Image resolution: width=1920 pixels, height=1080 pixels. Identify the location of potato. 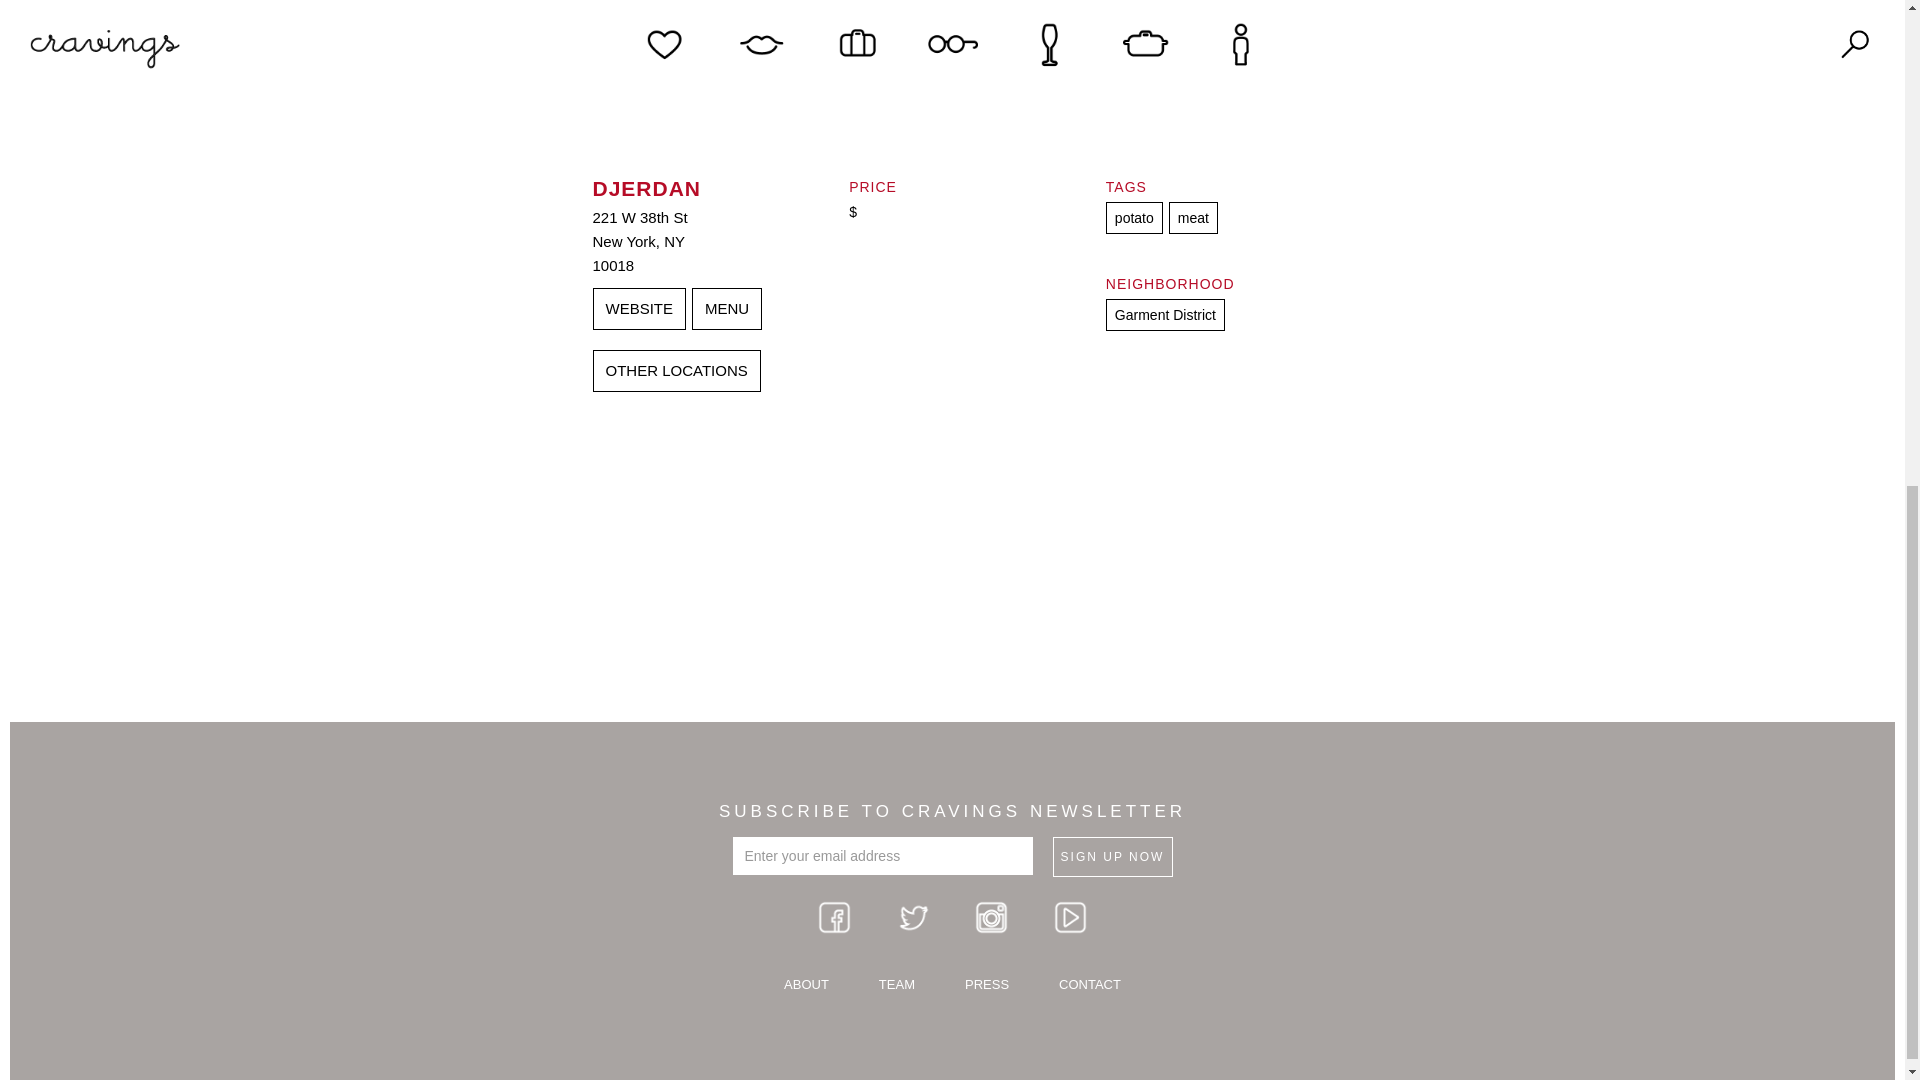
(1134, 218).